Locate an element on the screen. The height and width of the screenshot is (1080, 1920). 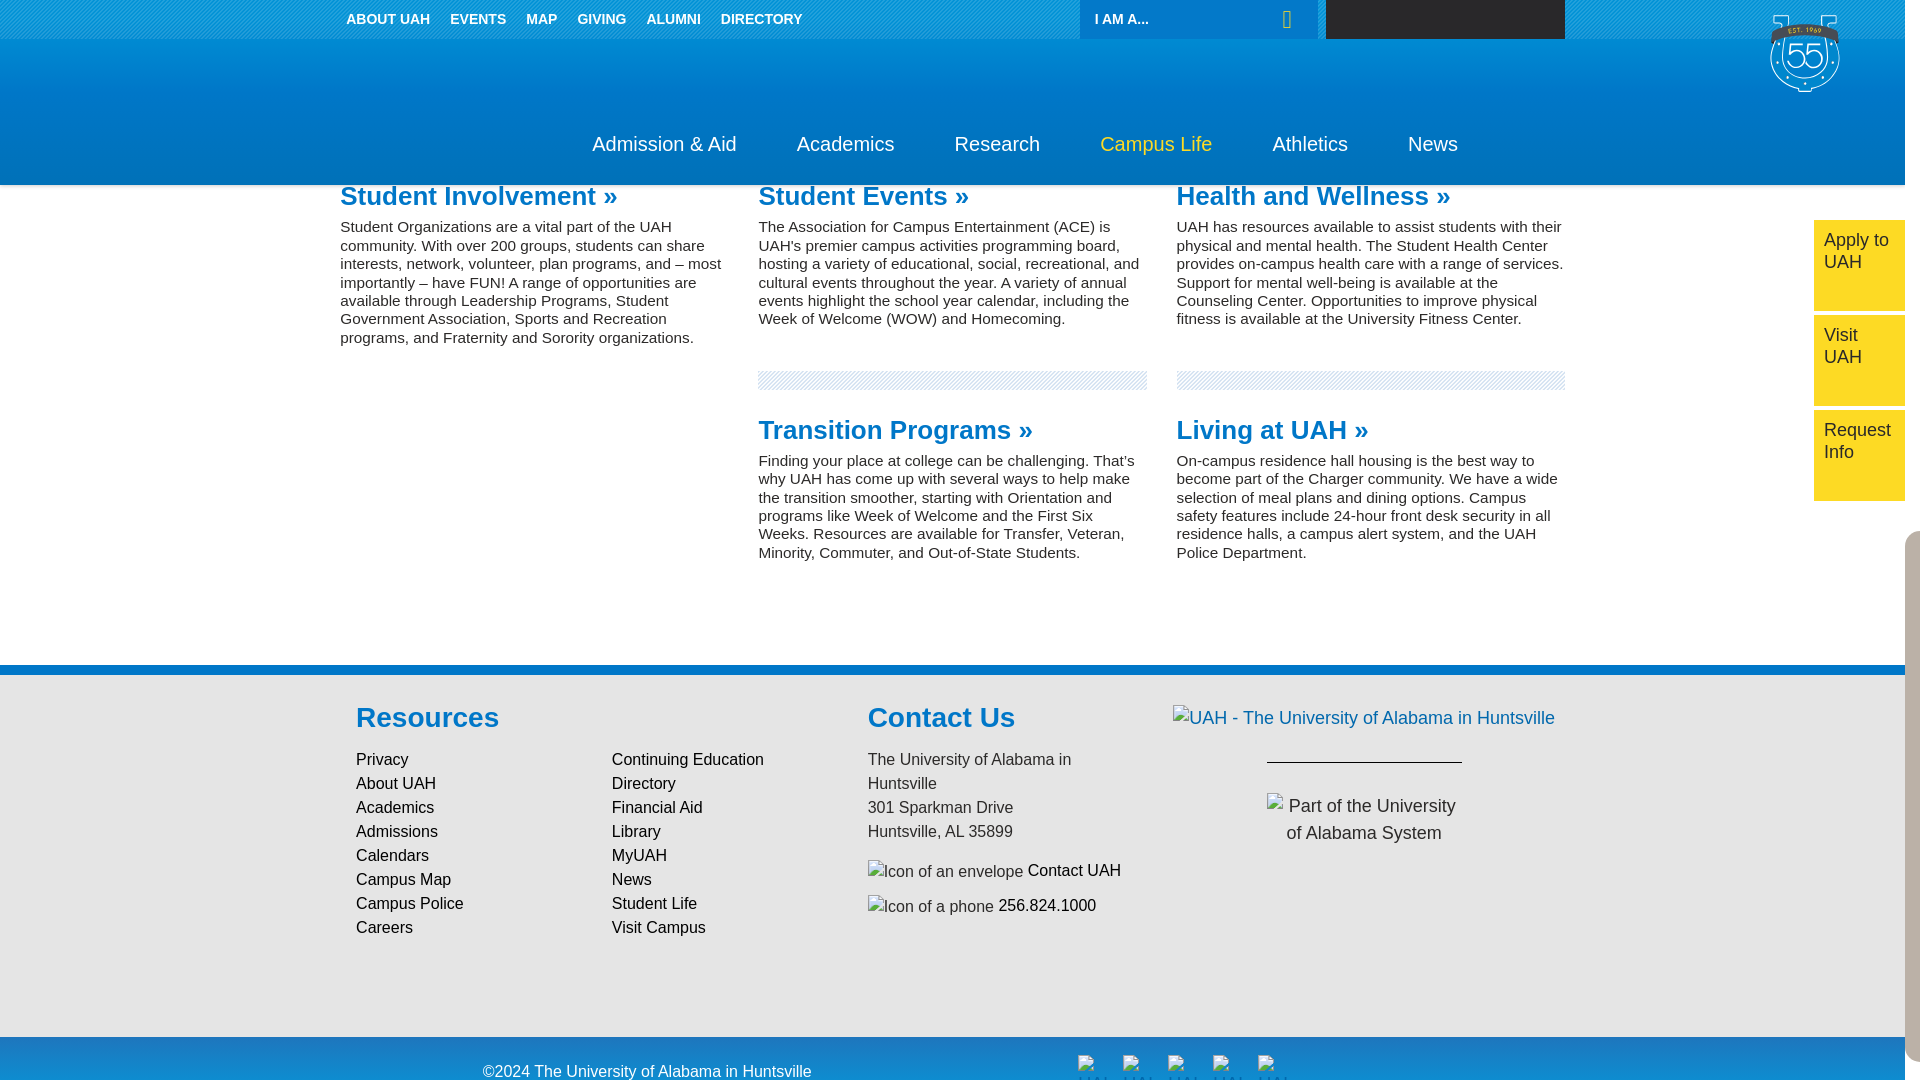
UAH Calendars is located at coordinates (468, 856).